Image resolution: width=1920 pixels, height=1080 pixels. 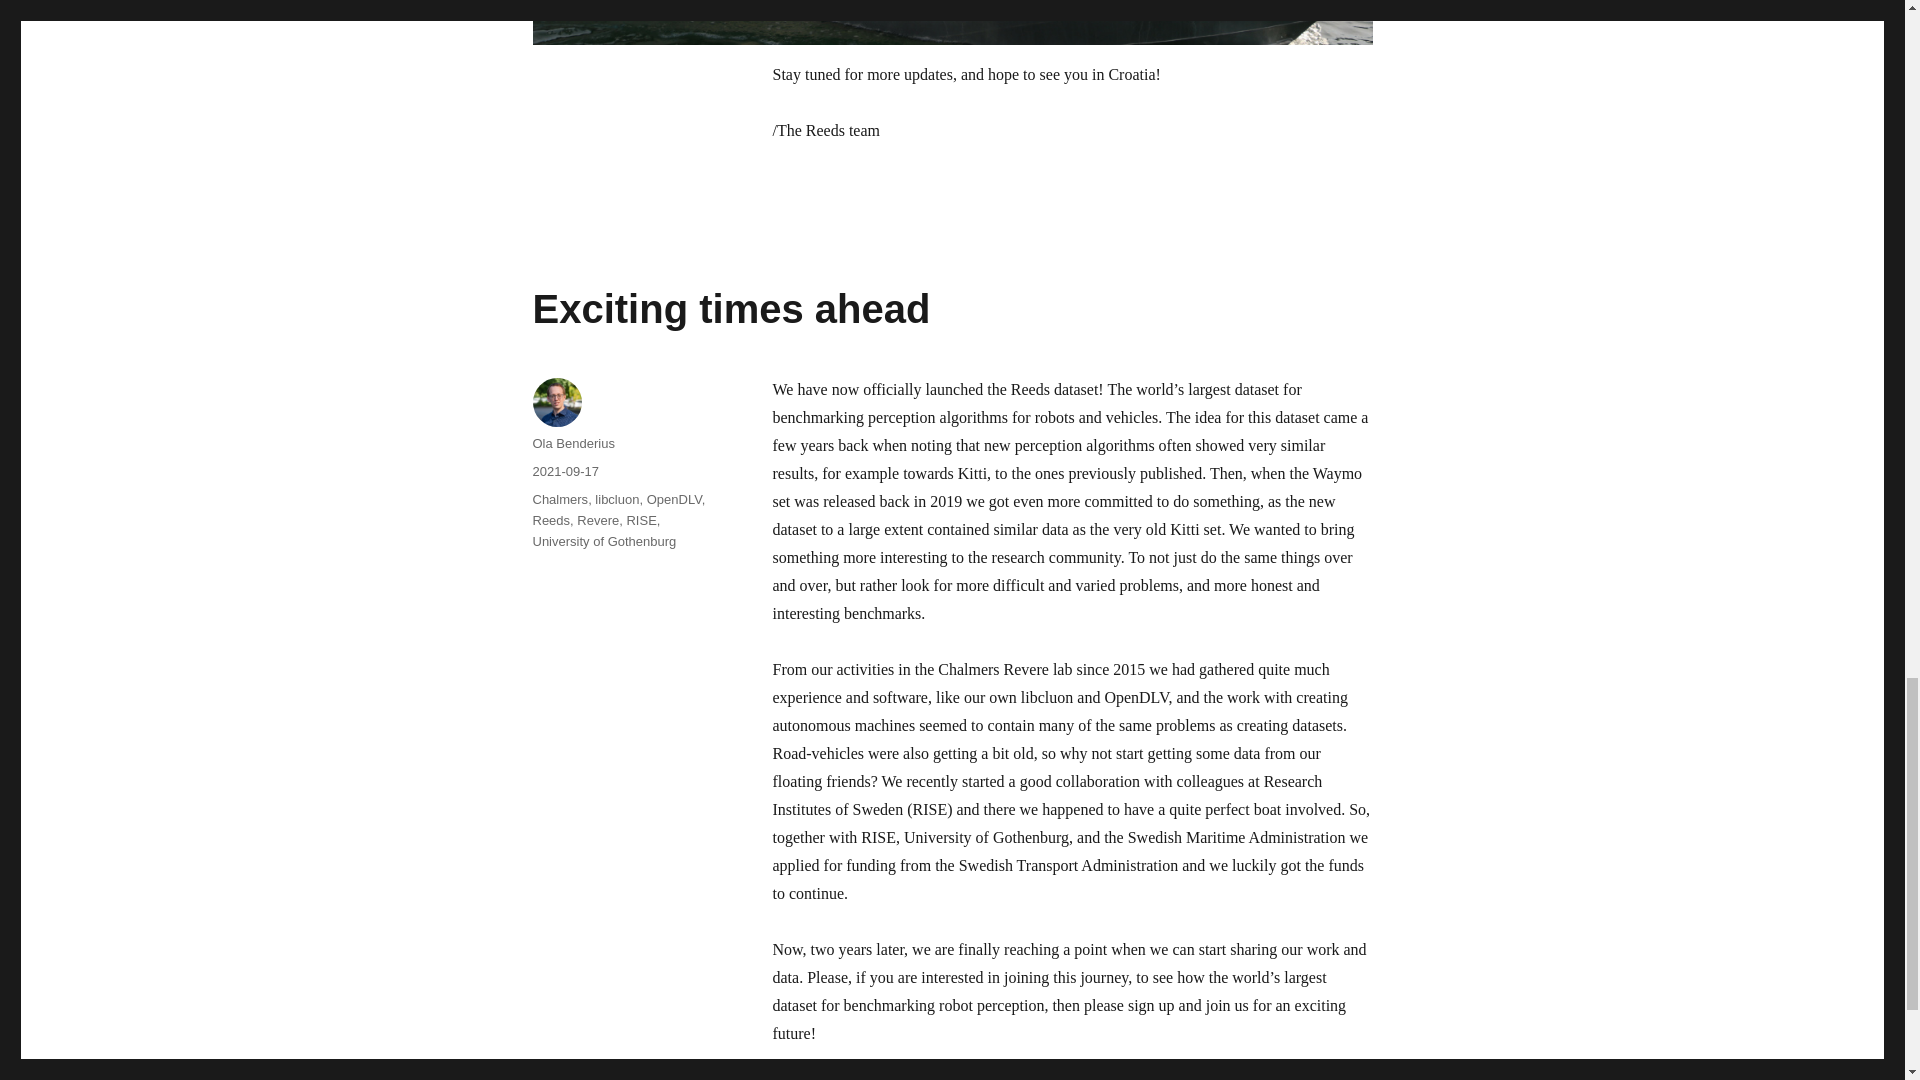 What do you see at coordinates (572, 444) in the screenshot?
I see `Ola Benderius` at bounding box center [572, 444].